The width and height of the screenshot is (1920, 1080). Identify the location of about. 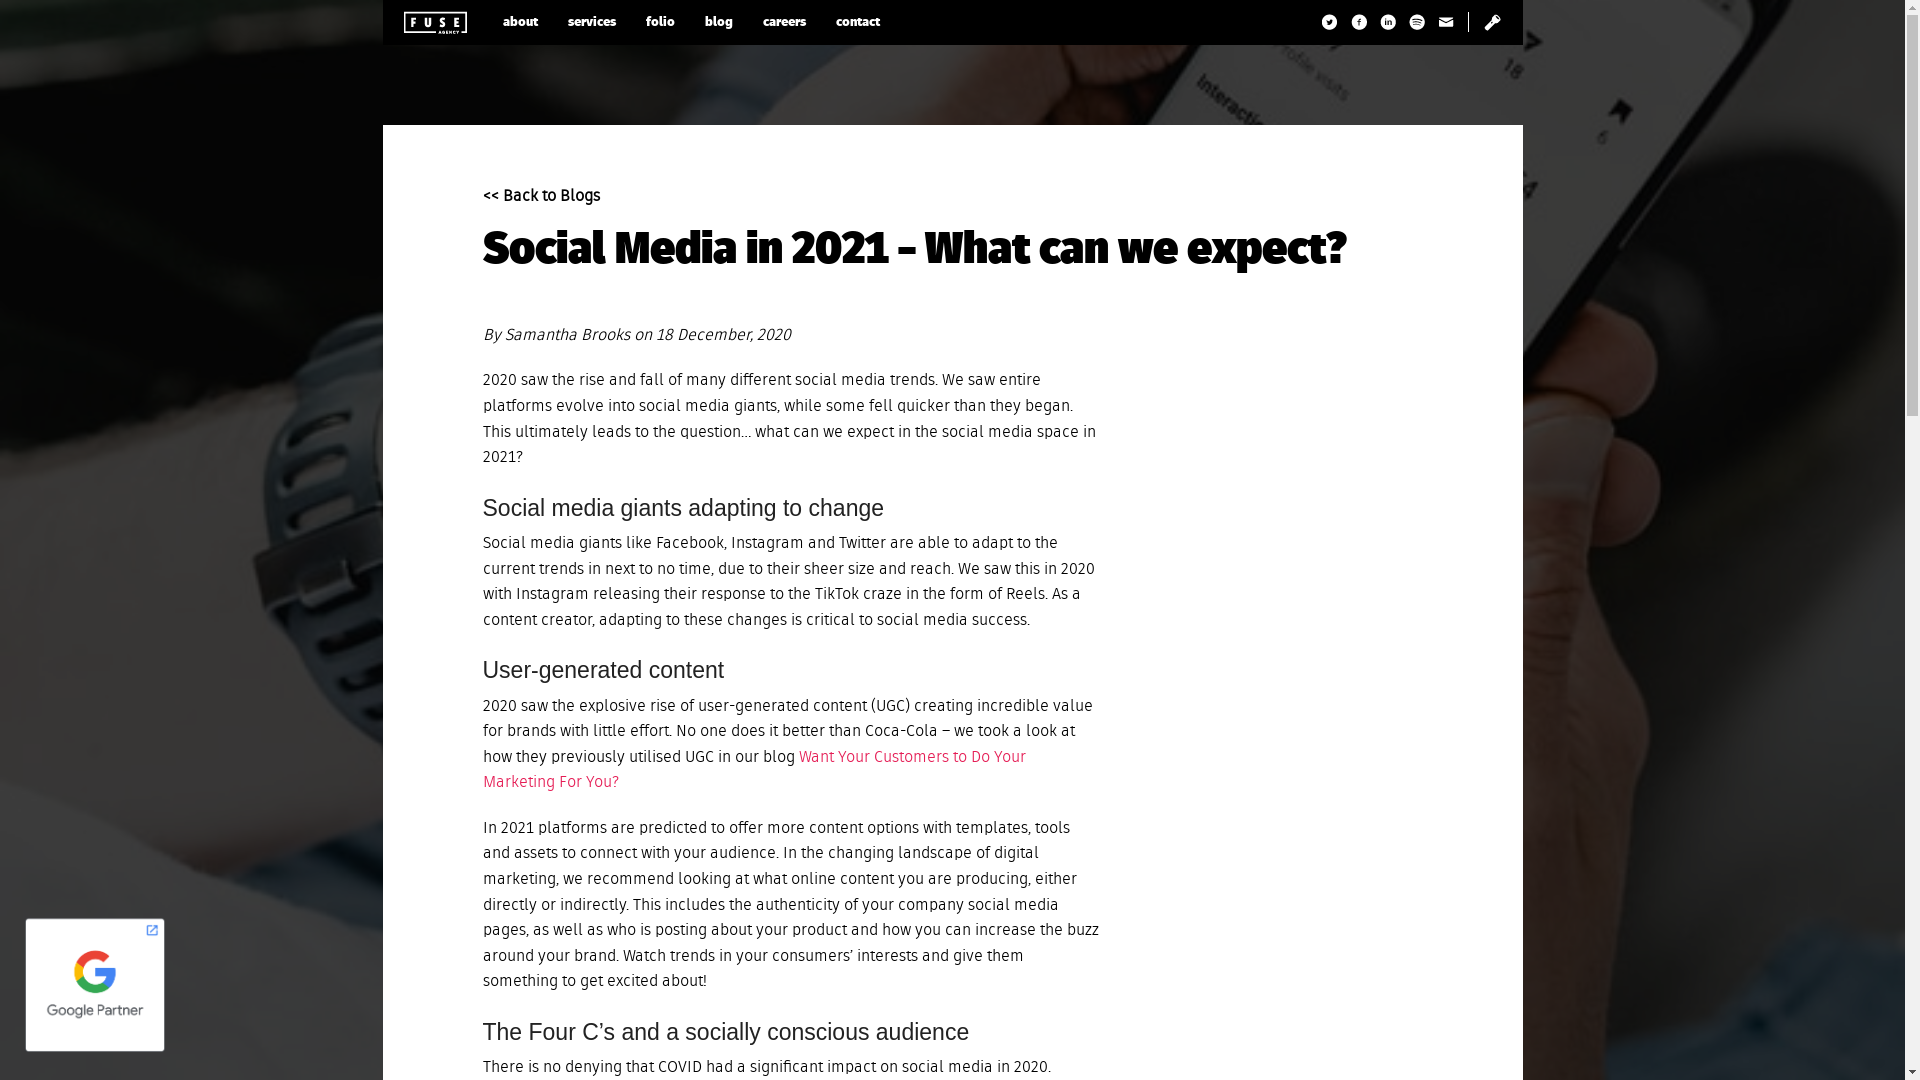
(520, 22).